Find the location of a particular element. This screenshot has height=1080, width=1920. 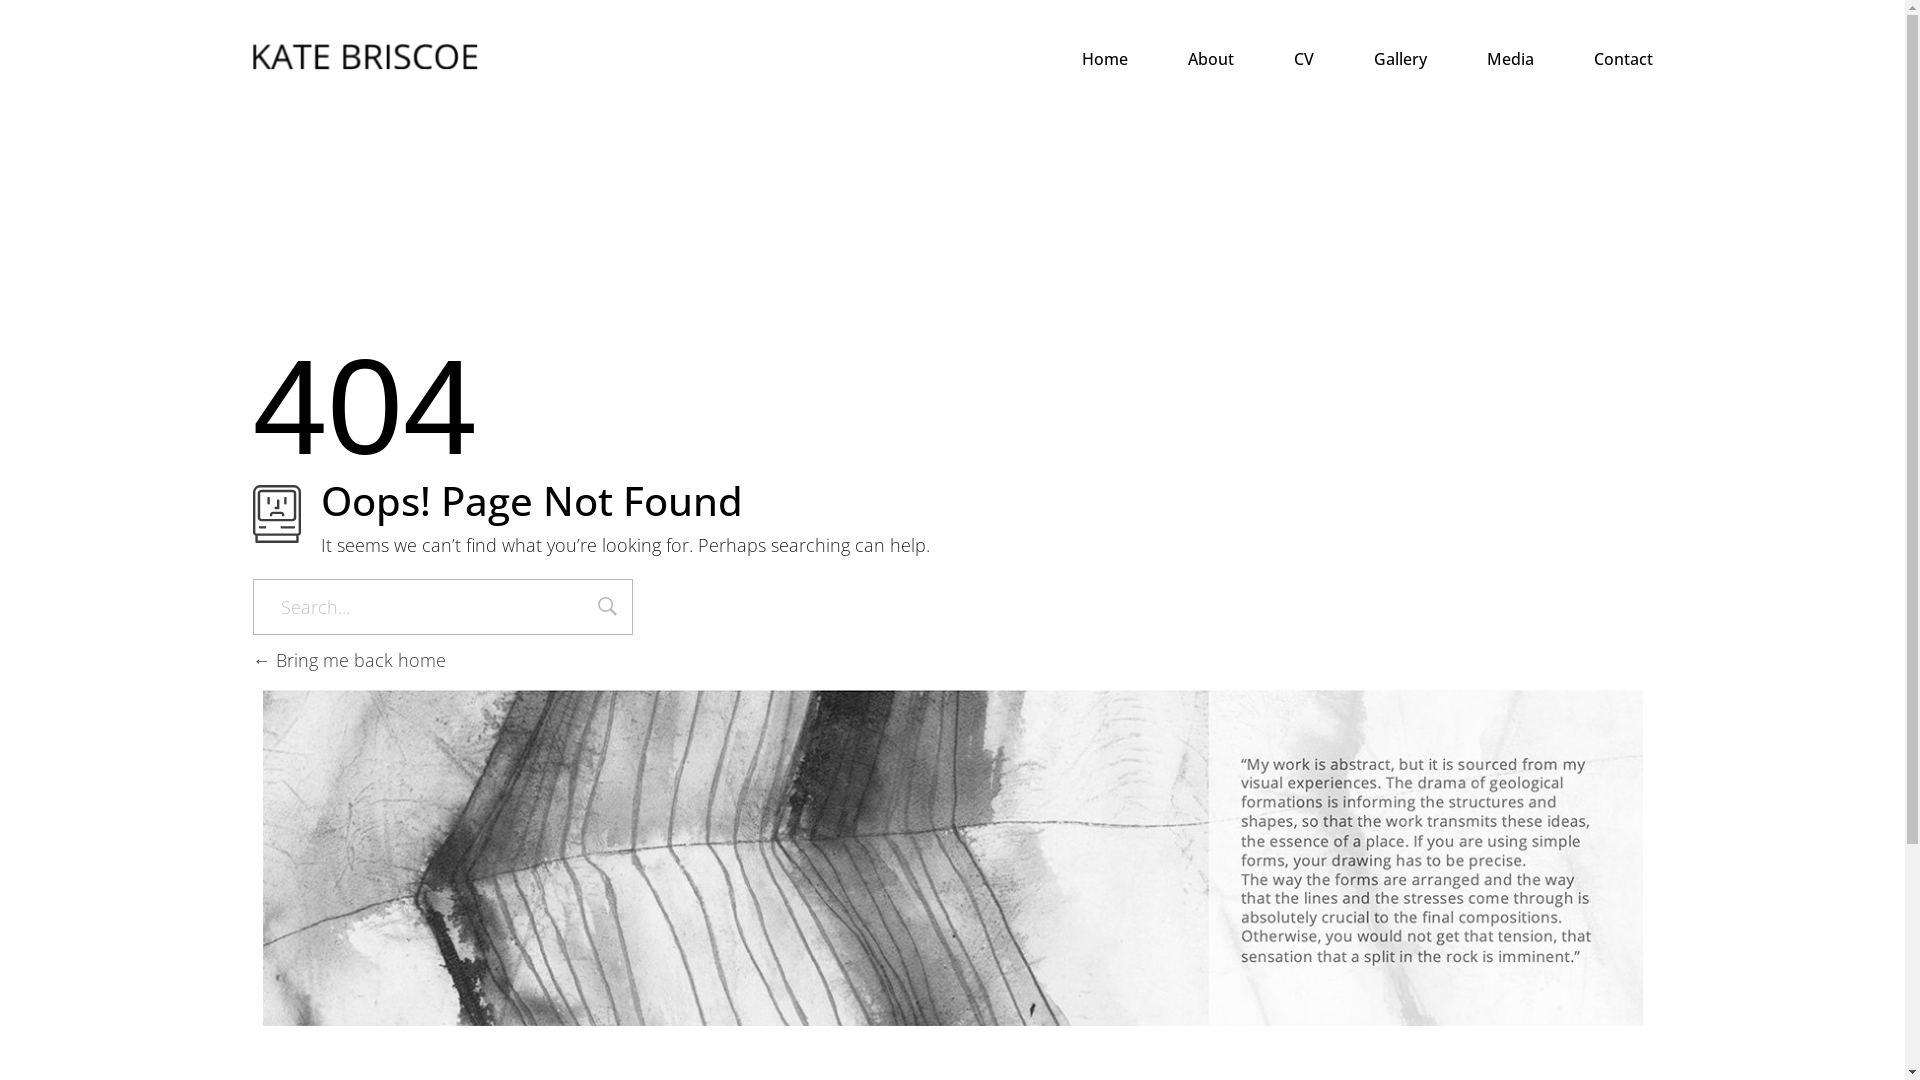

Kate-Briscoe-Artist-Black-and-White is located at coordinates (952, 858).